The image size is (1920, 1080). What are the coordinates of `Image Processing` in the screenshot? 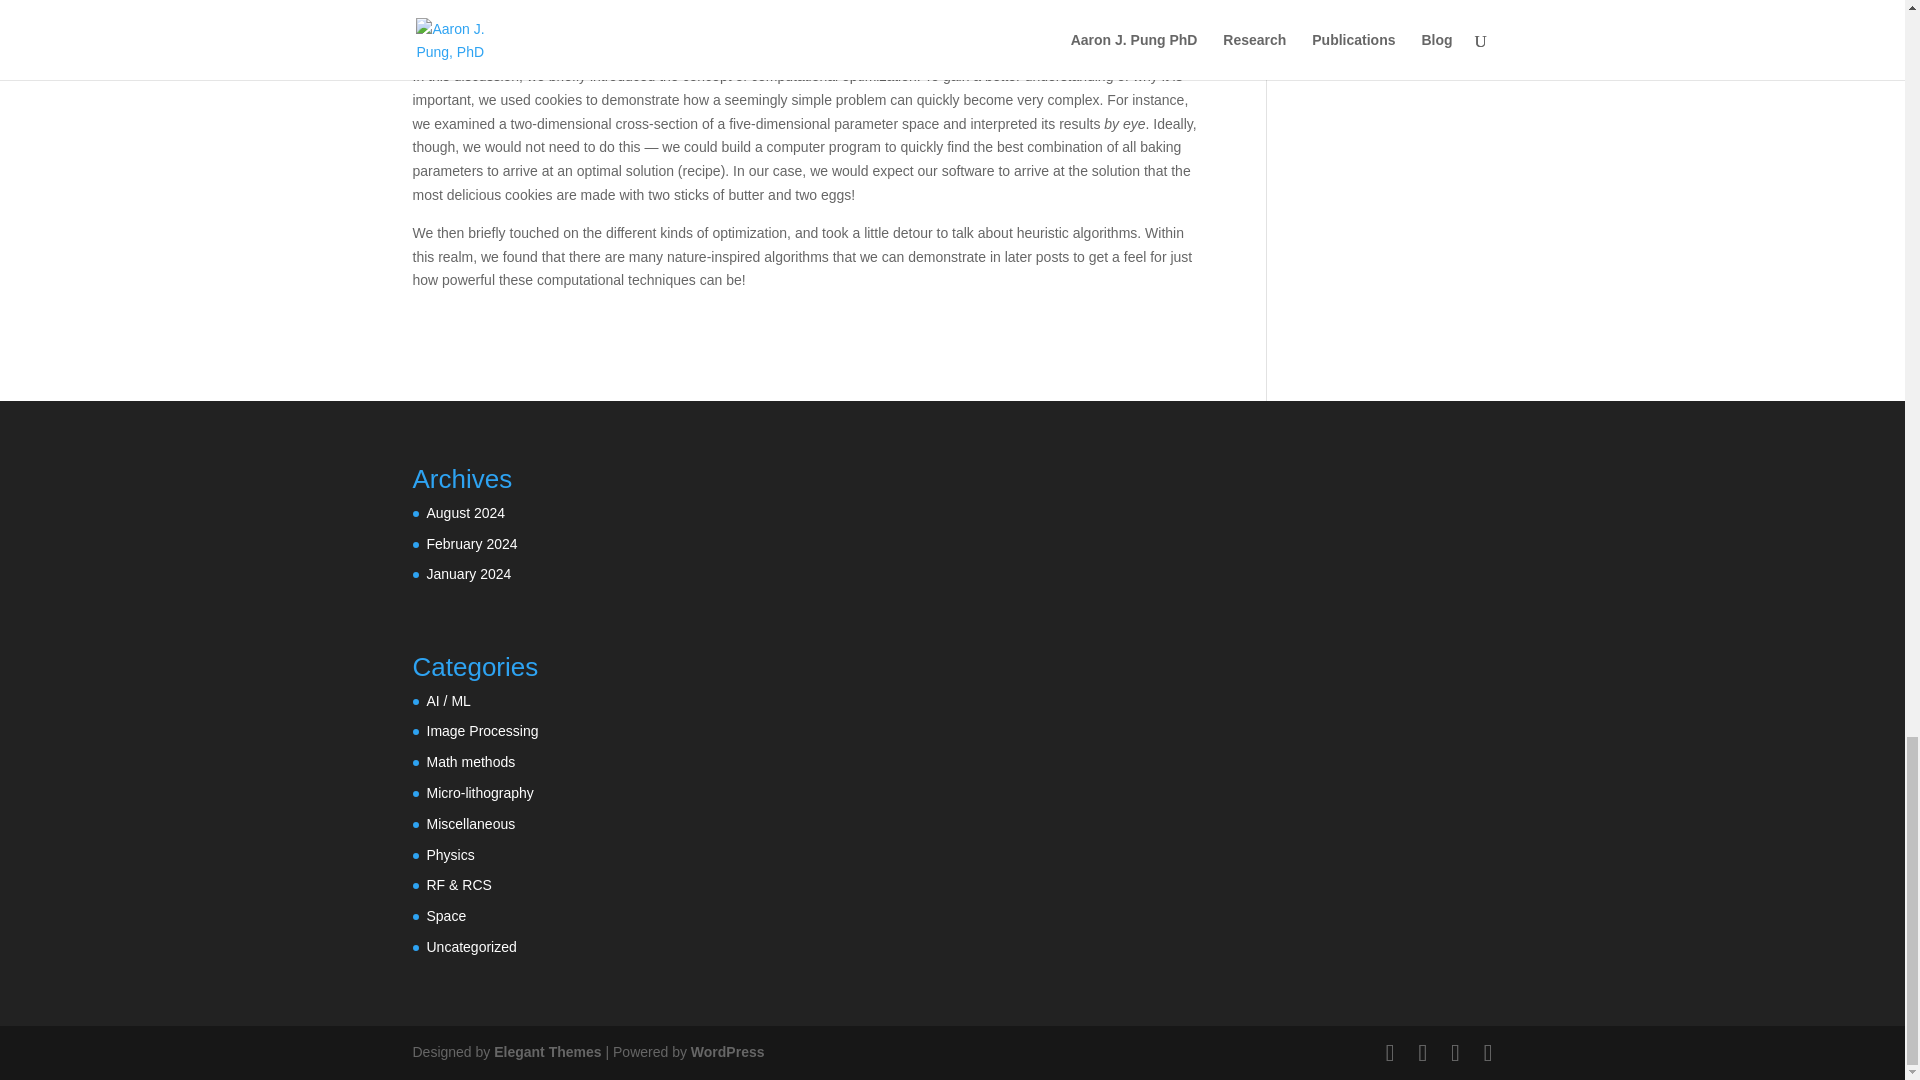 It's located at (482, 730).